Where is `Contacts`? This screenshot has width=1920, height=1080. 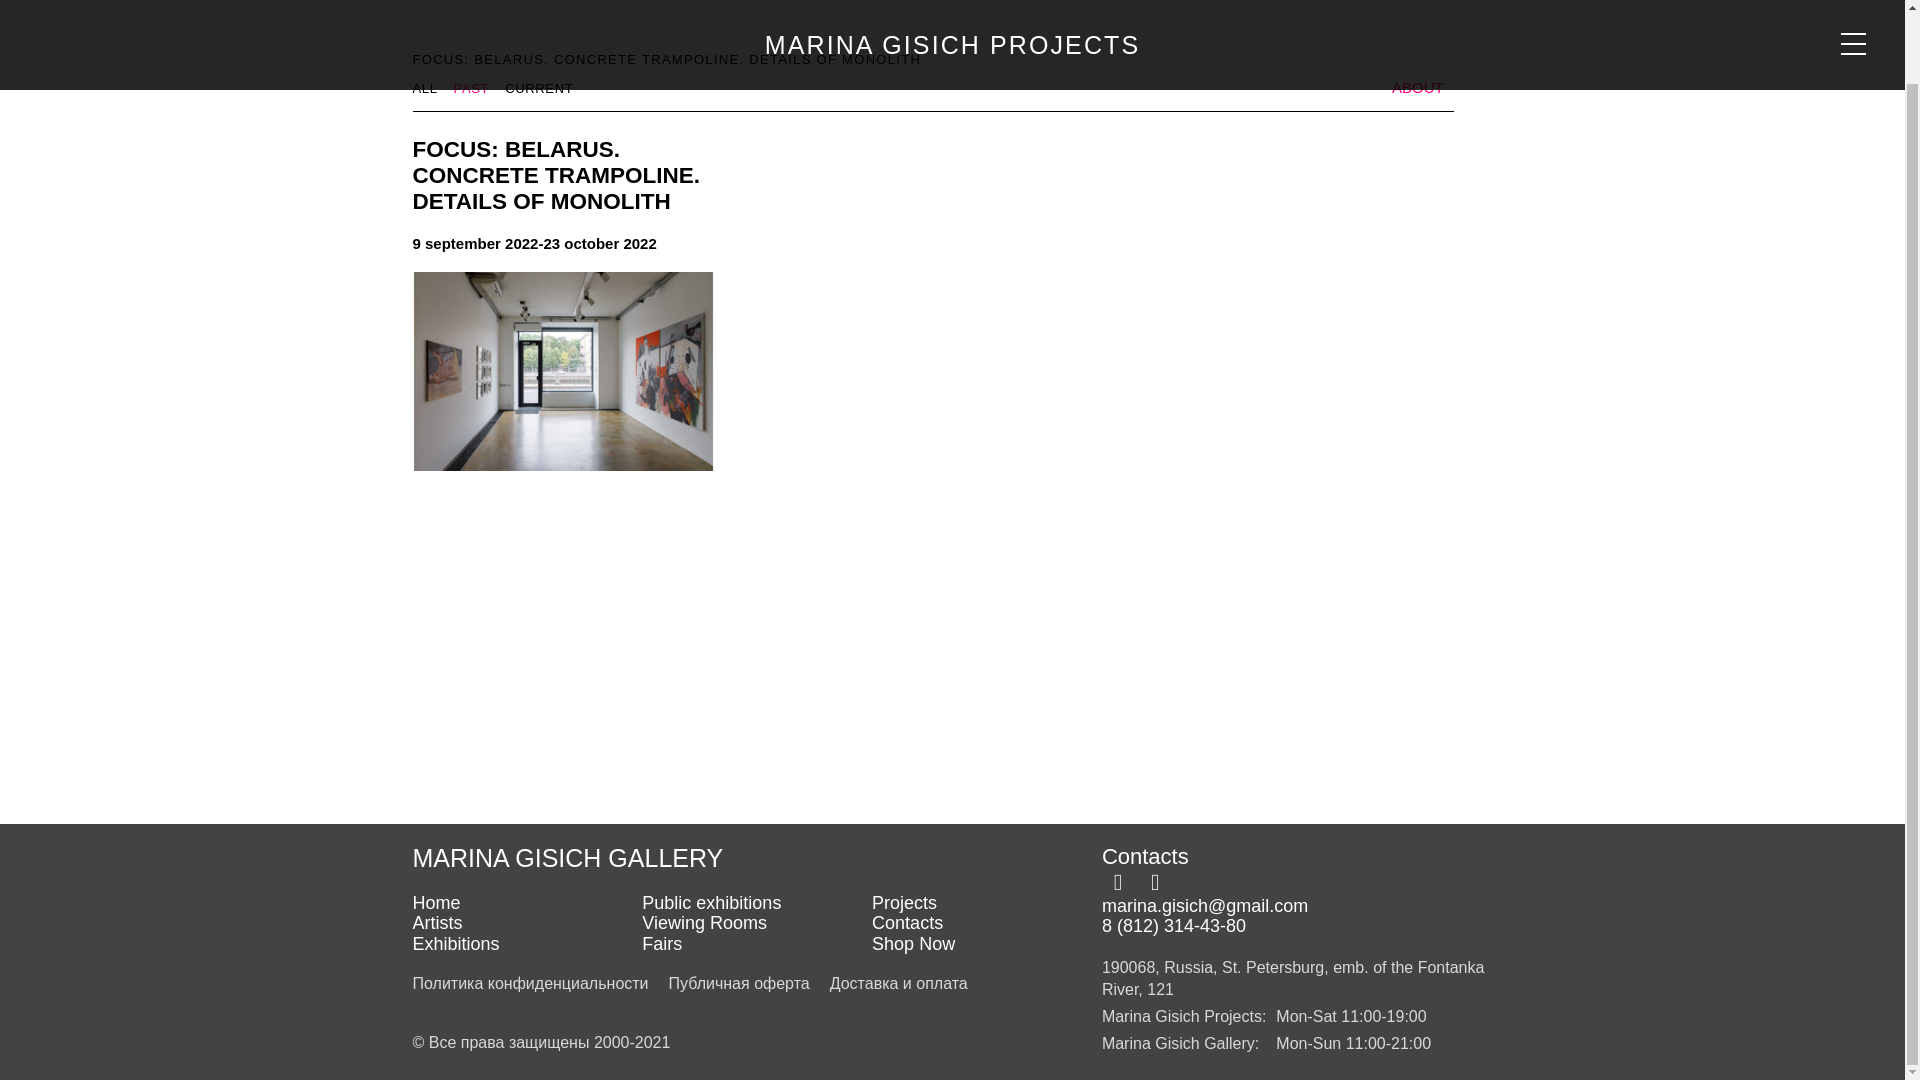 Contacts is located at coordinates (986, 923).